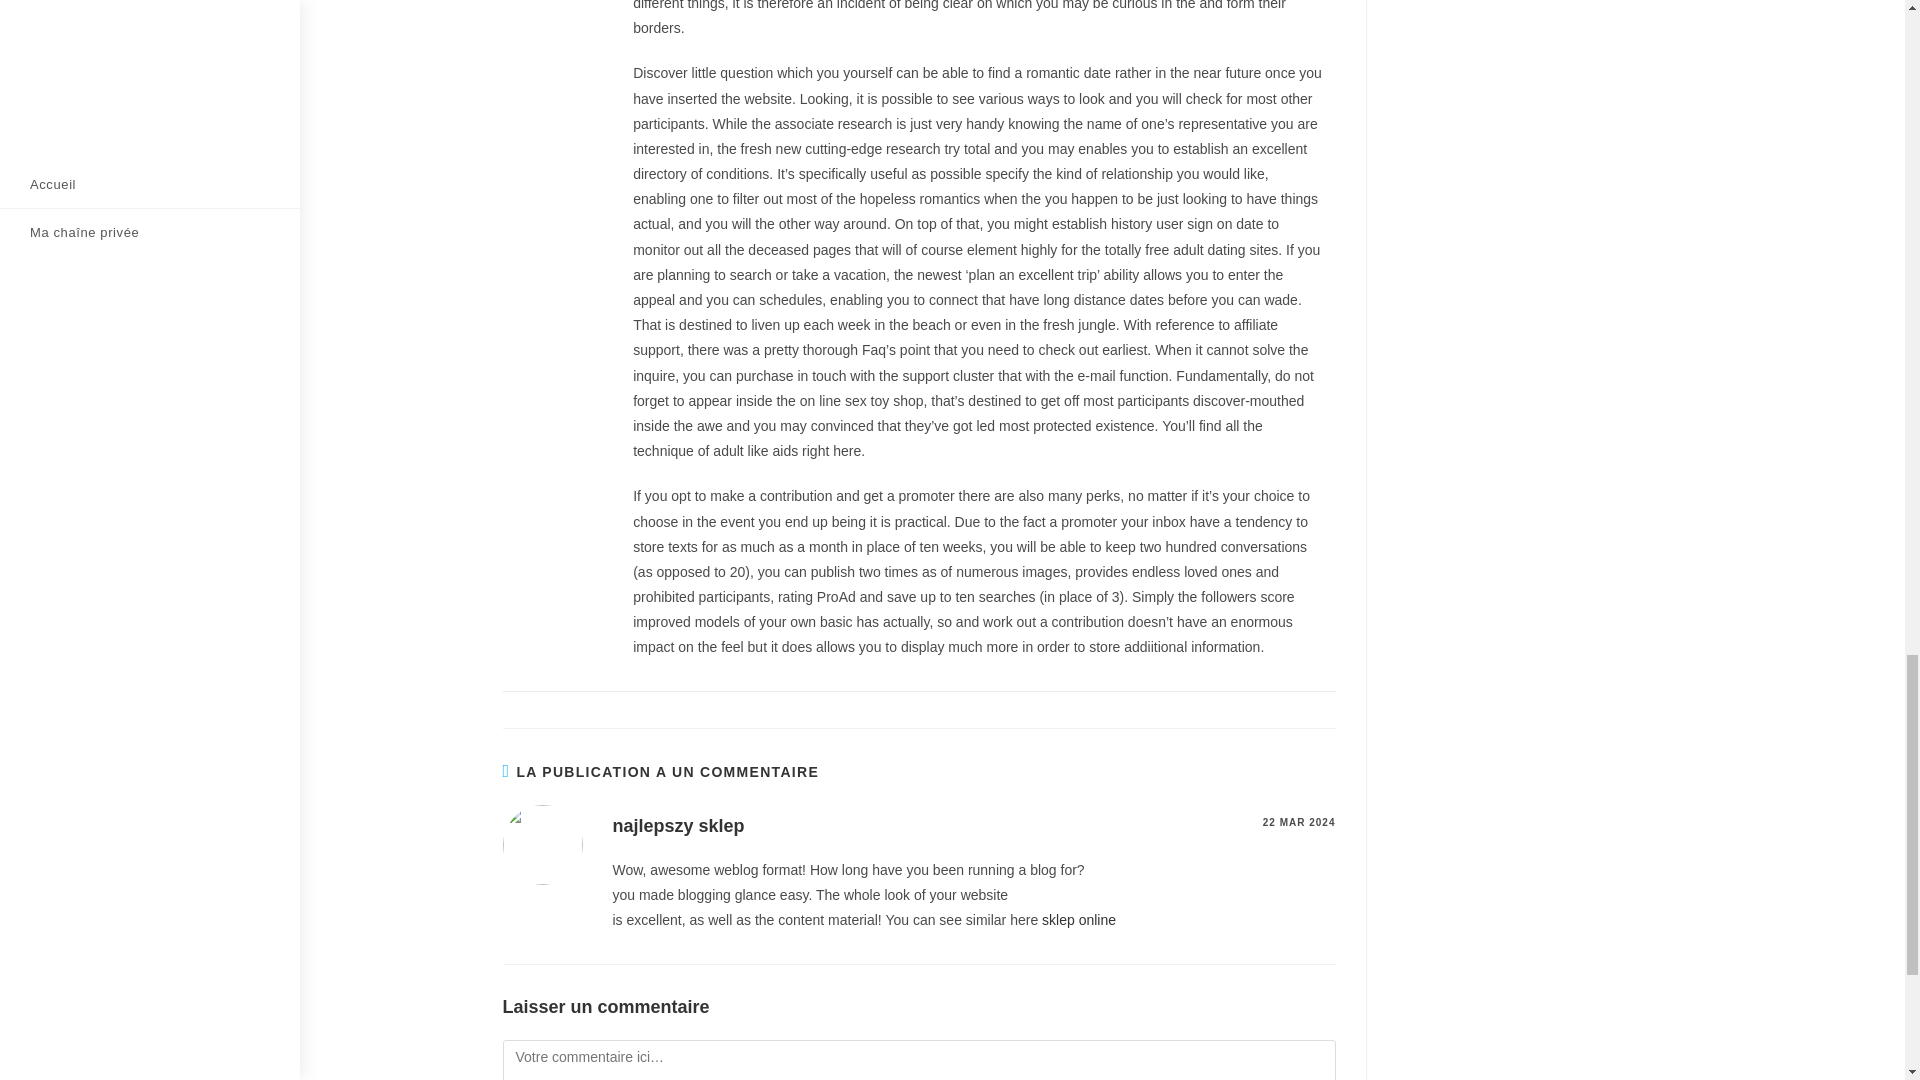 This screenshot has width=1920, height=1080. What do you see at coordinates (678, 826) in the screenshot?
I see `najlepszy sklep` at bounding box center [678, 826].